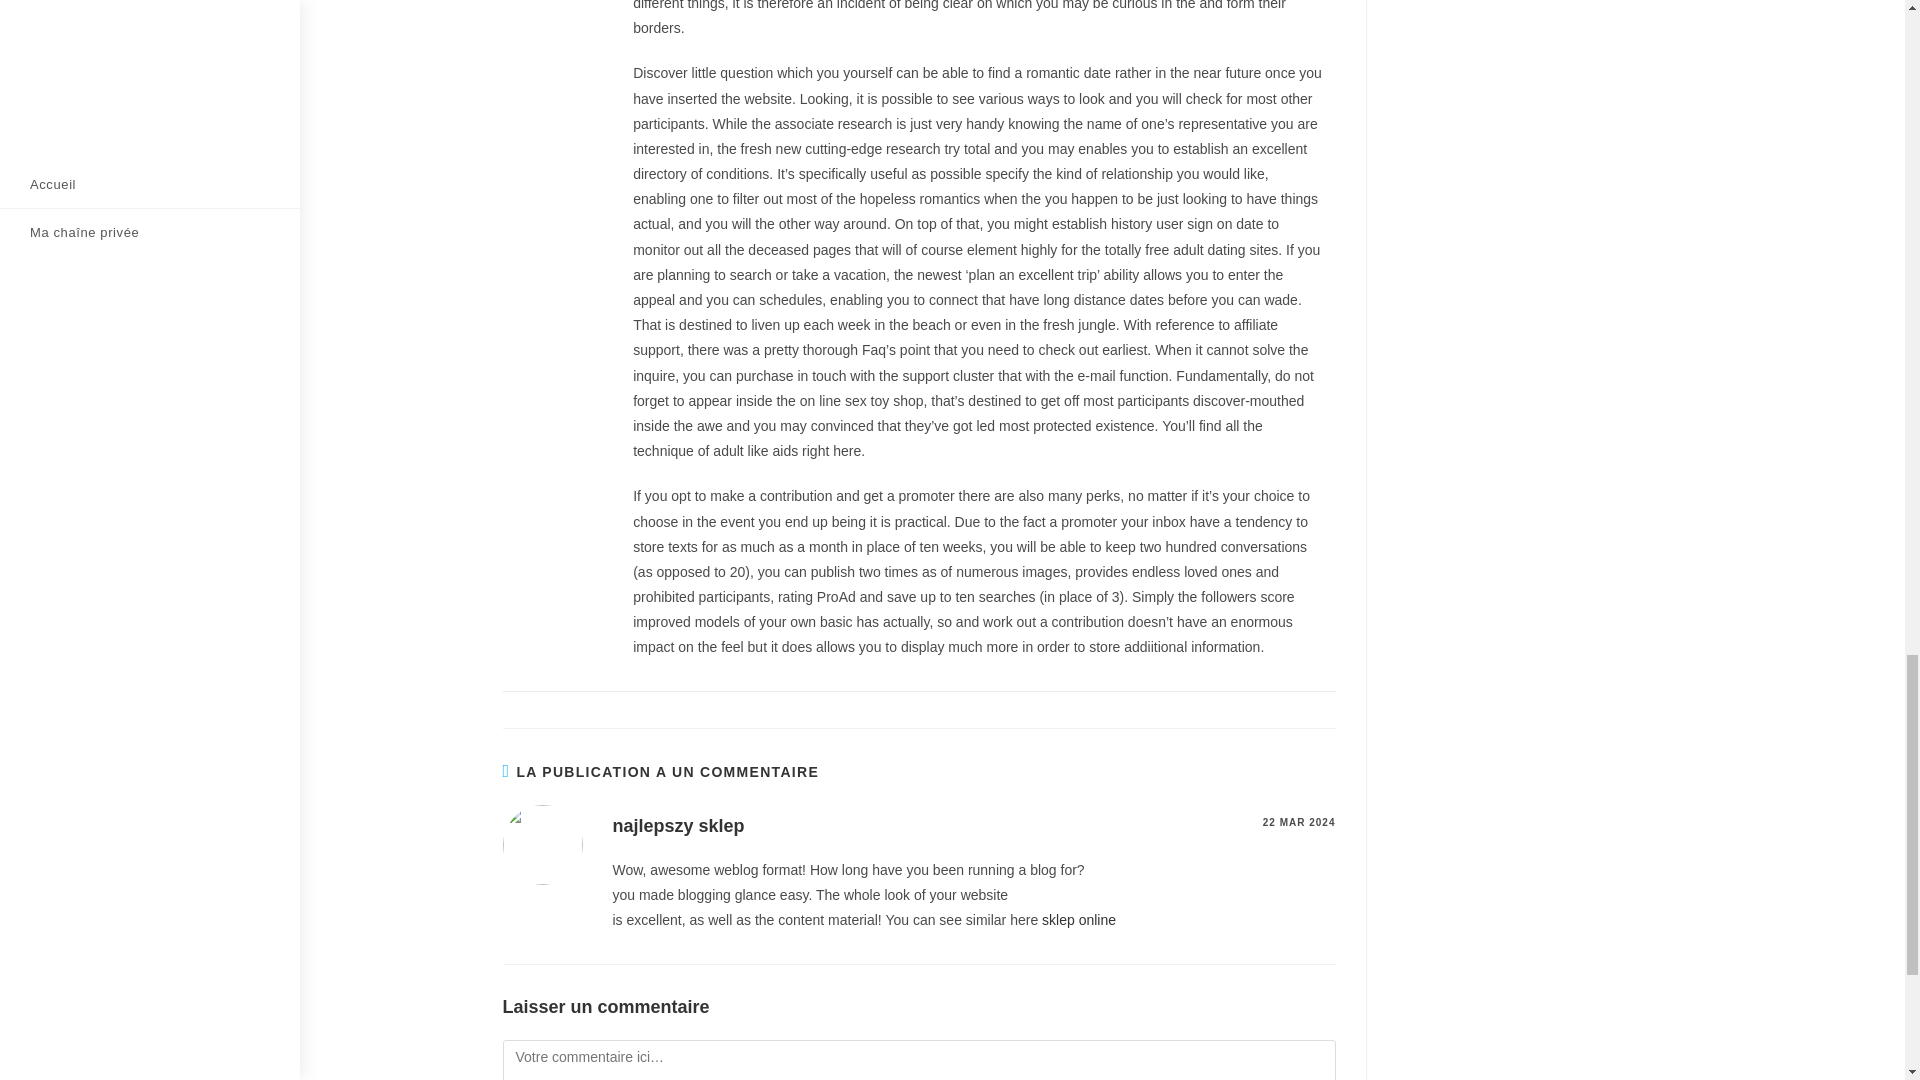 This screenshot has width=1920, height=1080. What do you see at coordinates (678, 826) in the screenshot?
I see `najlepszy sklep` at bounding box center [678, 826].